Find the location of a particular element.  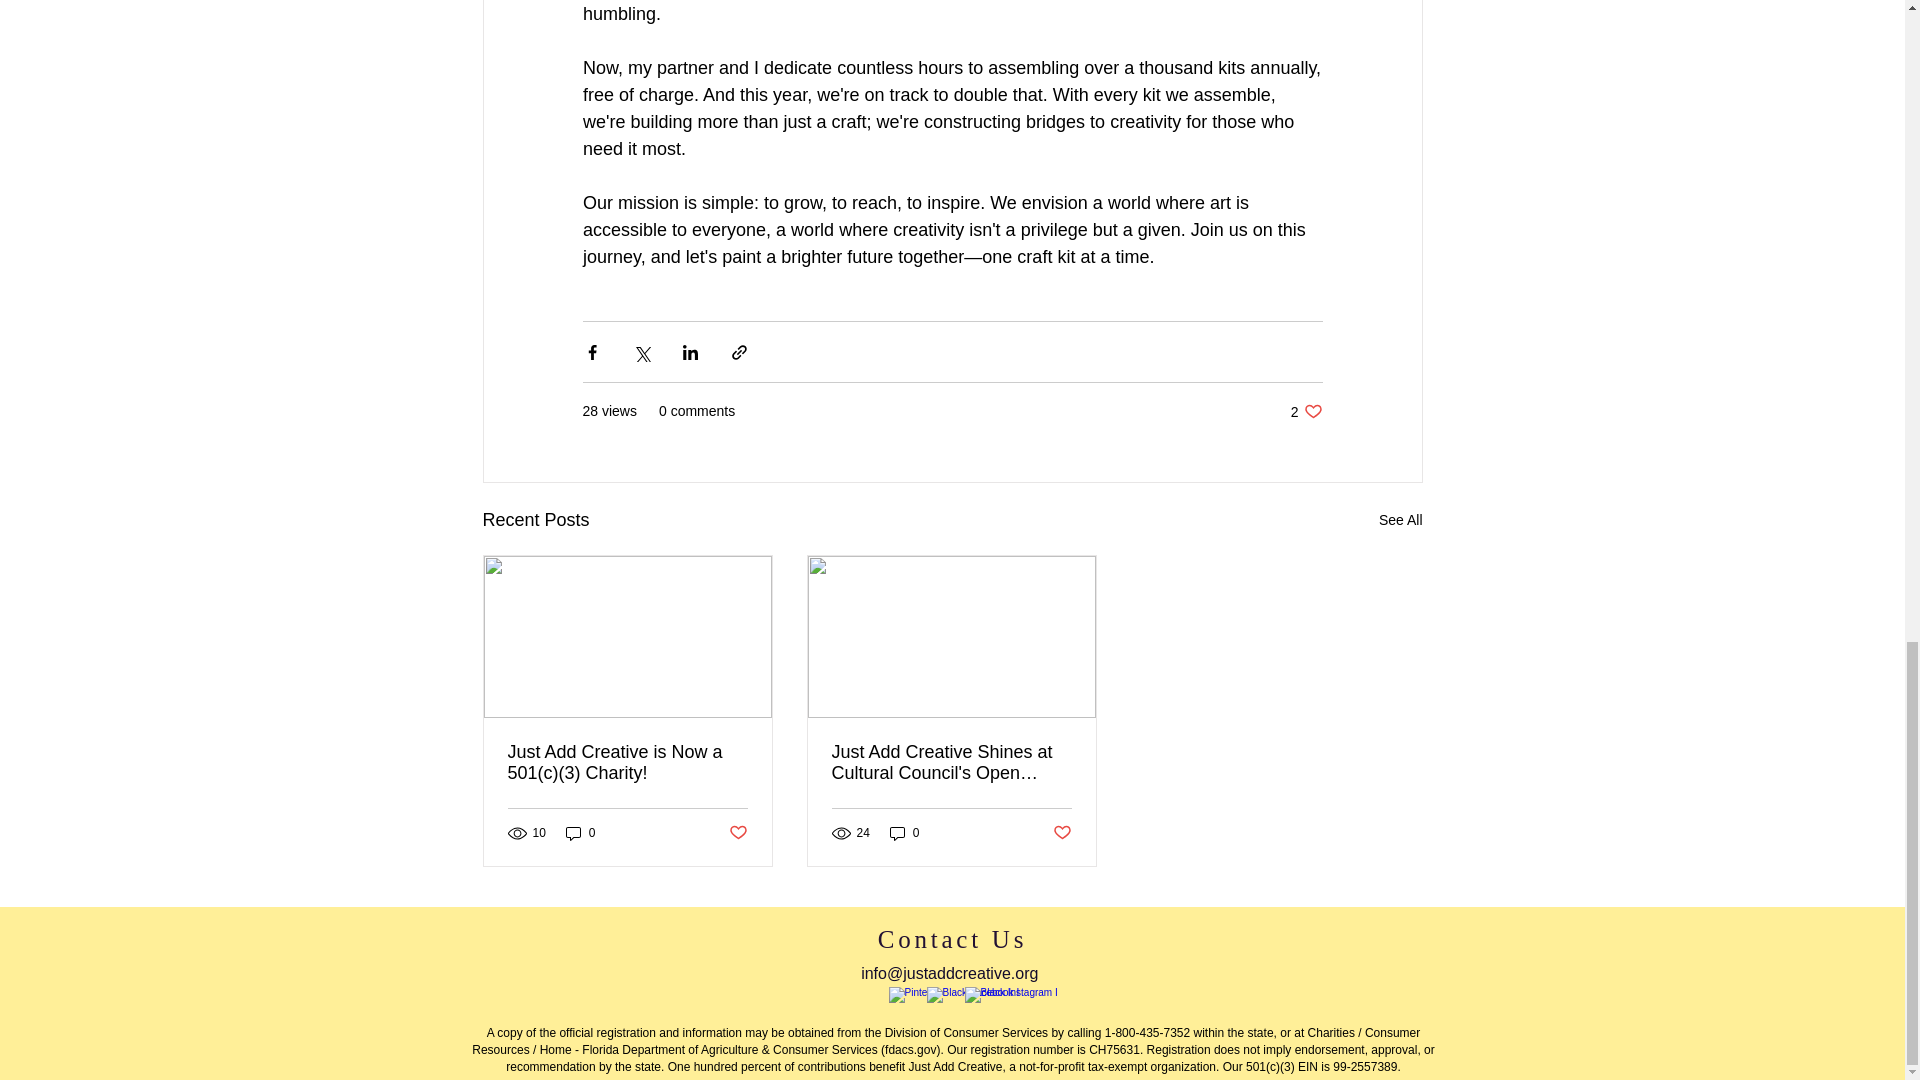

See All is located at coordinates (1400, 520).